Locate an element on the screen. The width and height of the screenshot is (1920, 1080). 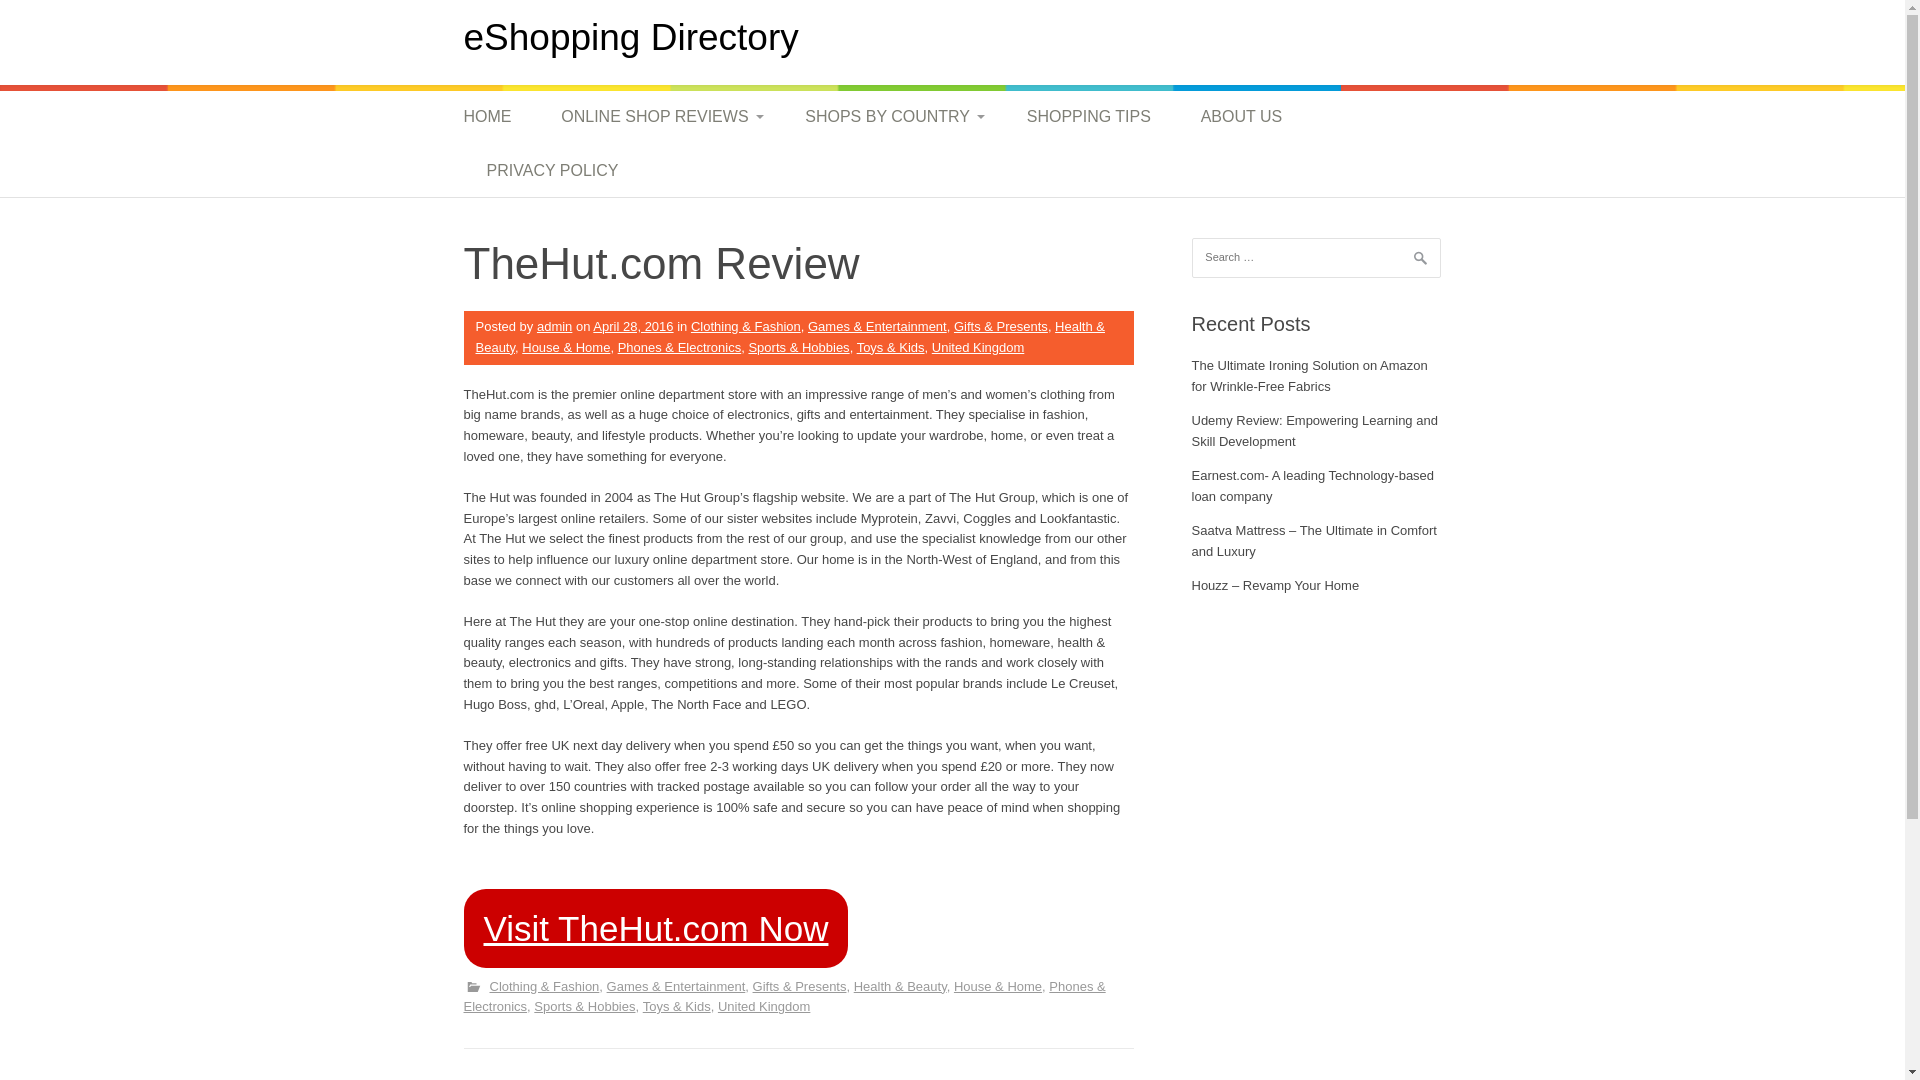
AFRICA is located at coordinates (883, 167).